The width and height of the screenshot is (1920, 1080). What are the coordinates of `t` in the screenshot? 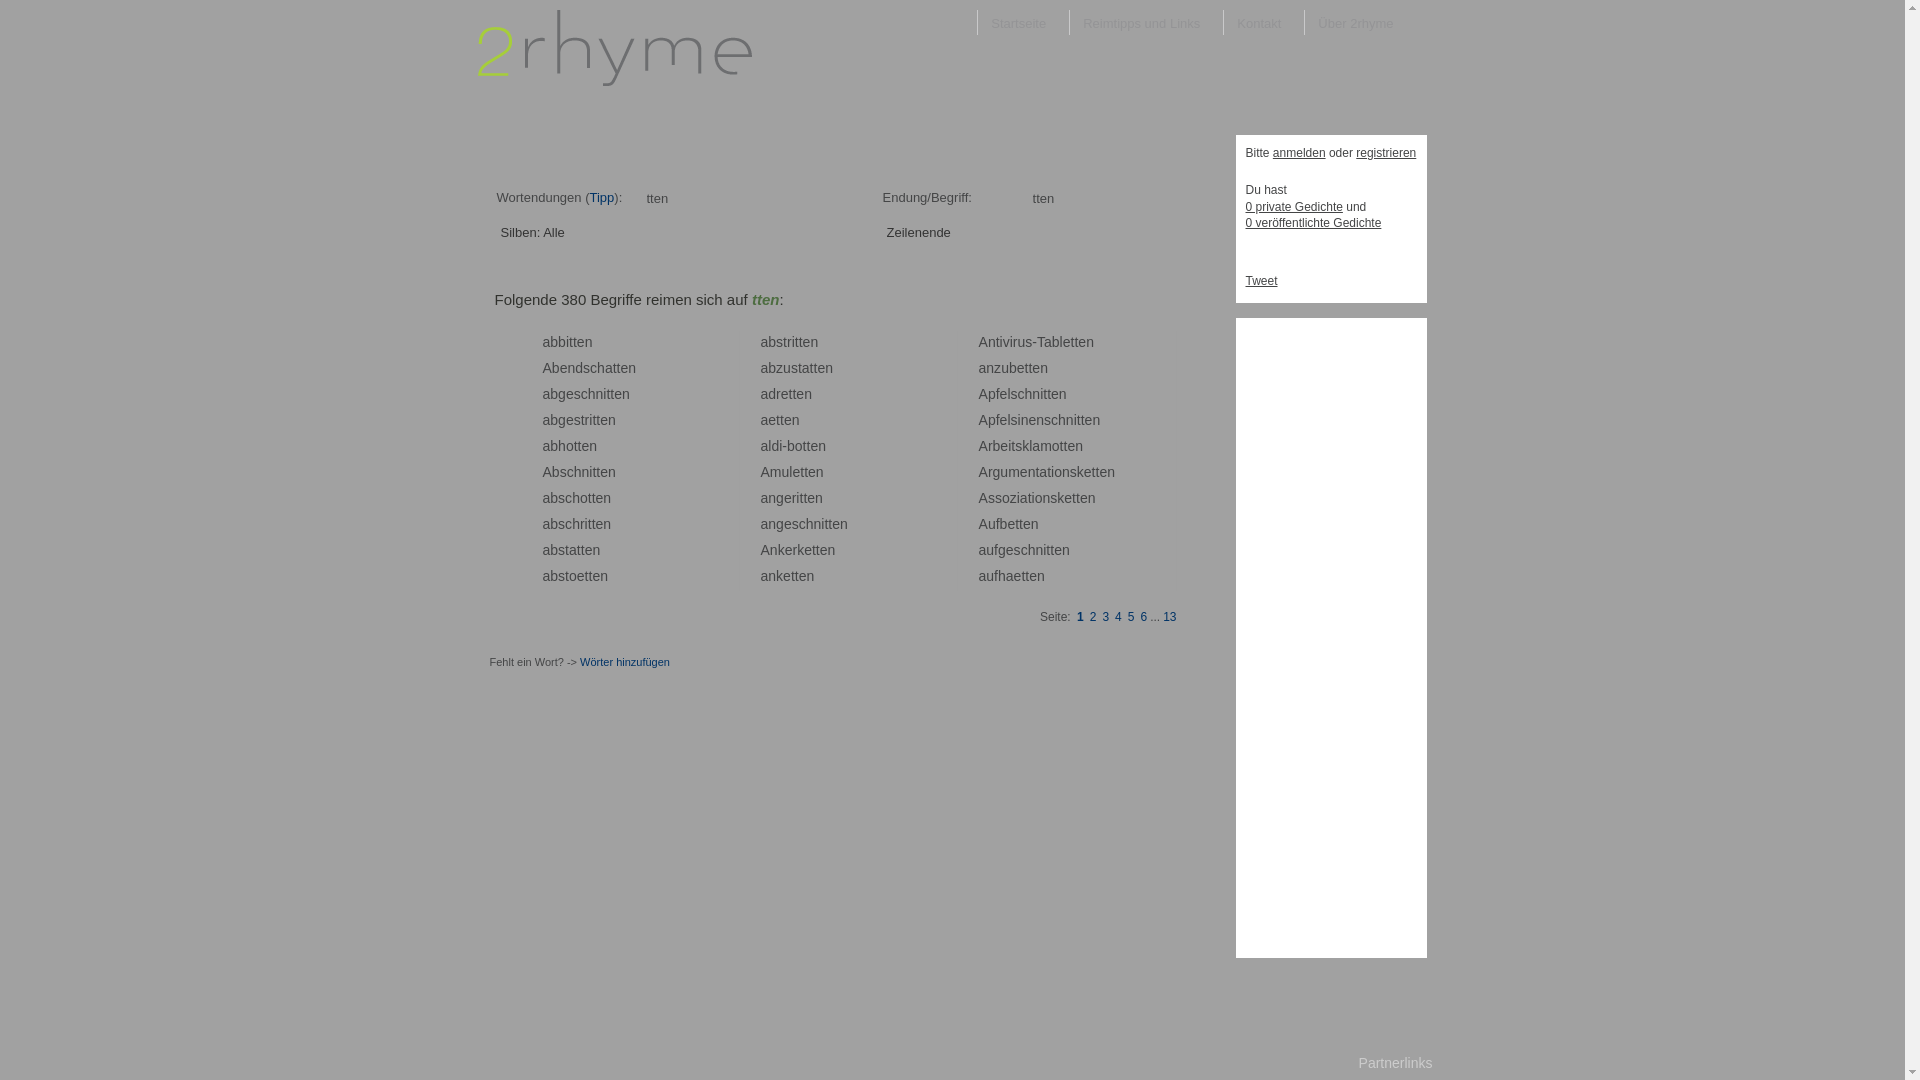 It's located at (1017, 524).